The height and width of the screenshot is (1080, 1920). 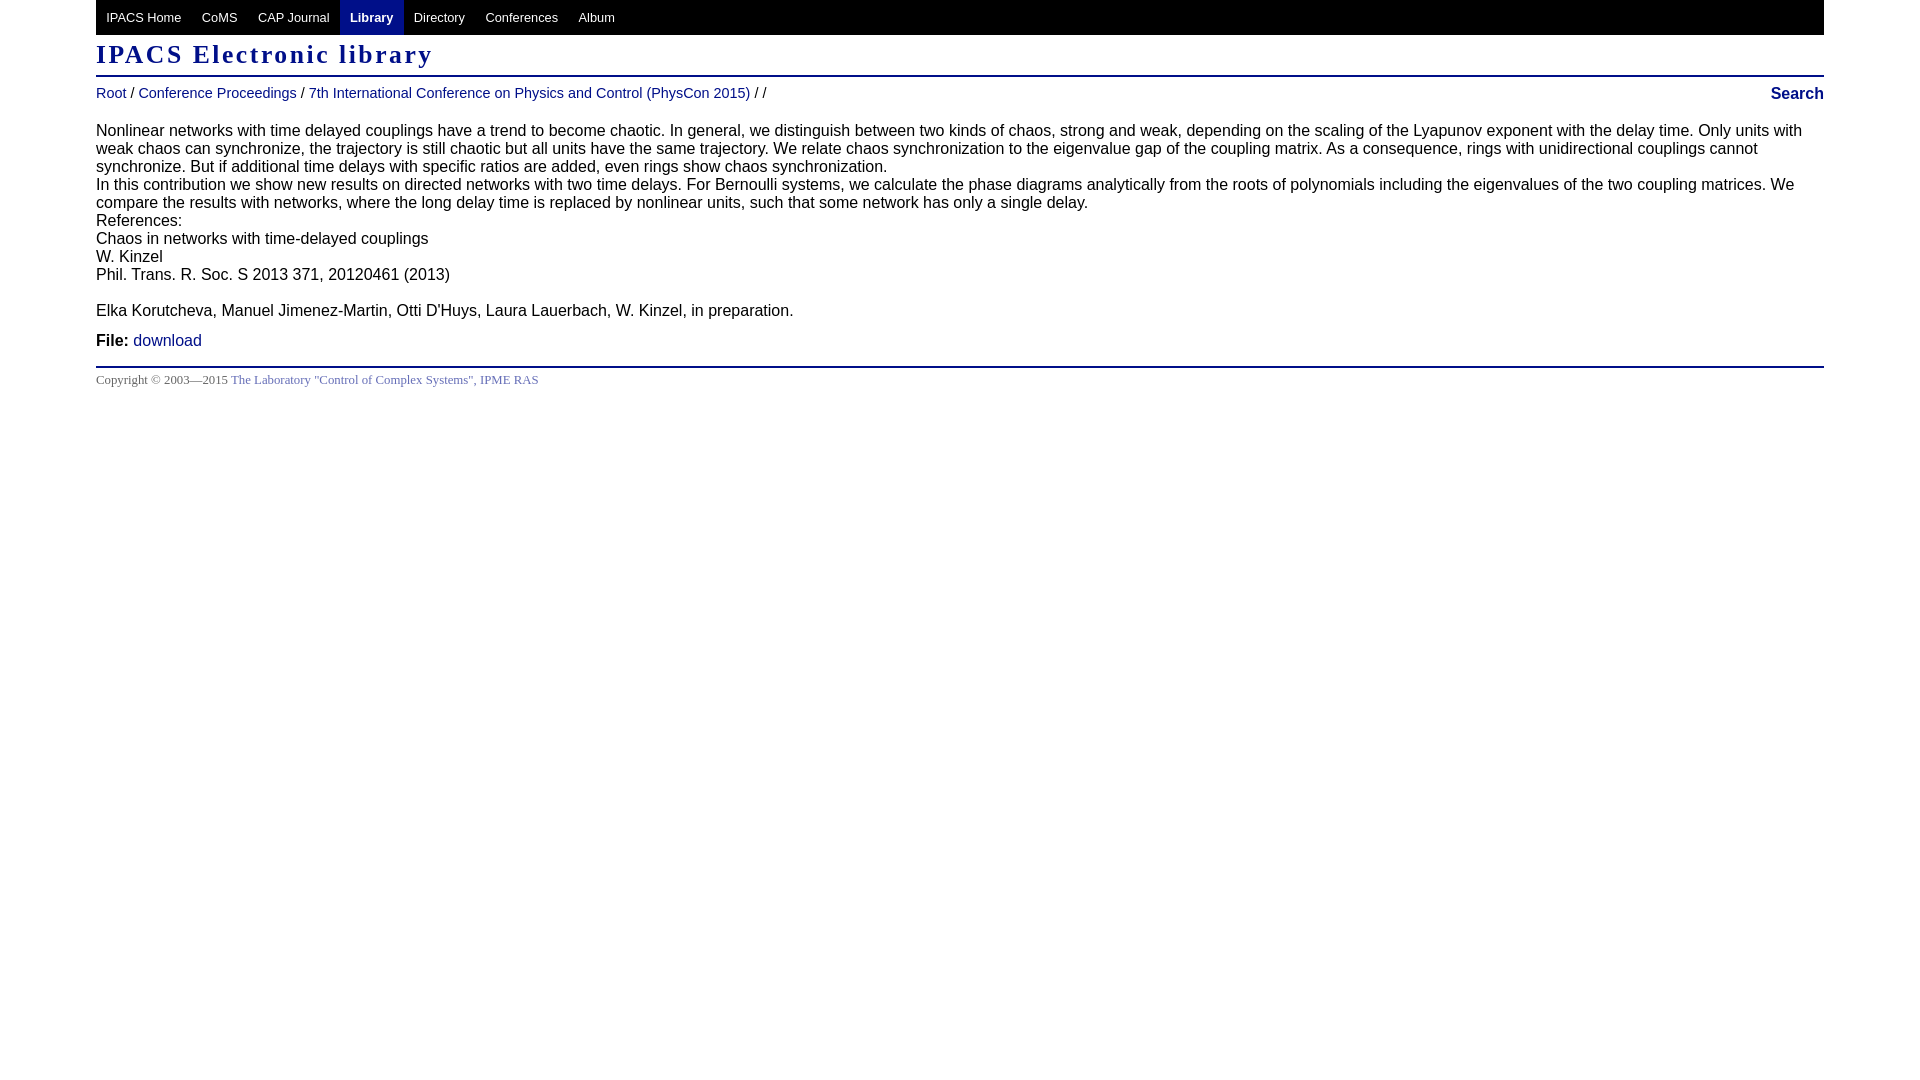 I want to click on Conferences, so click(x=521, y=17).